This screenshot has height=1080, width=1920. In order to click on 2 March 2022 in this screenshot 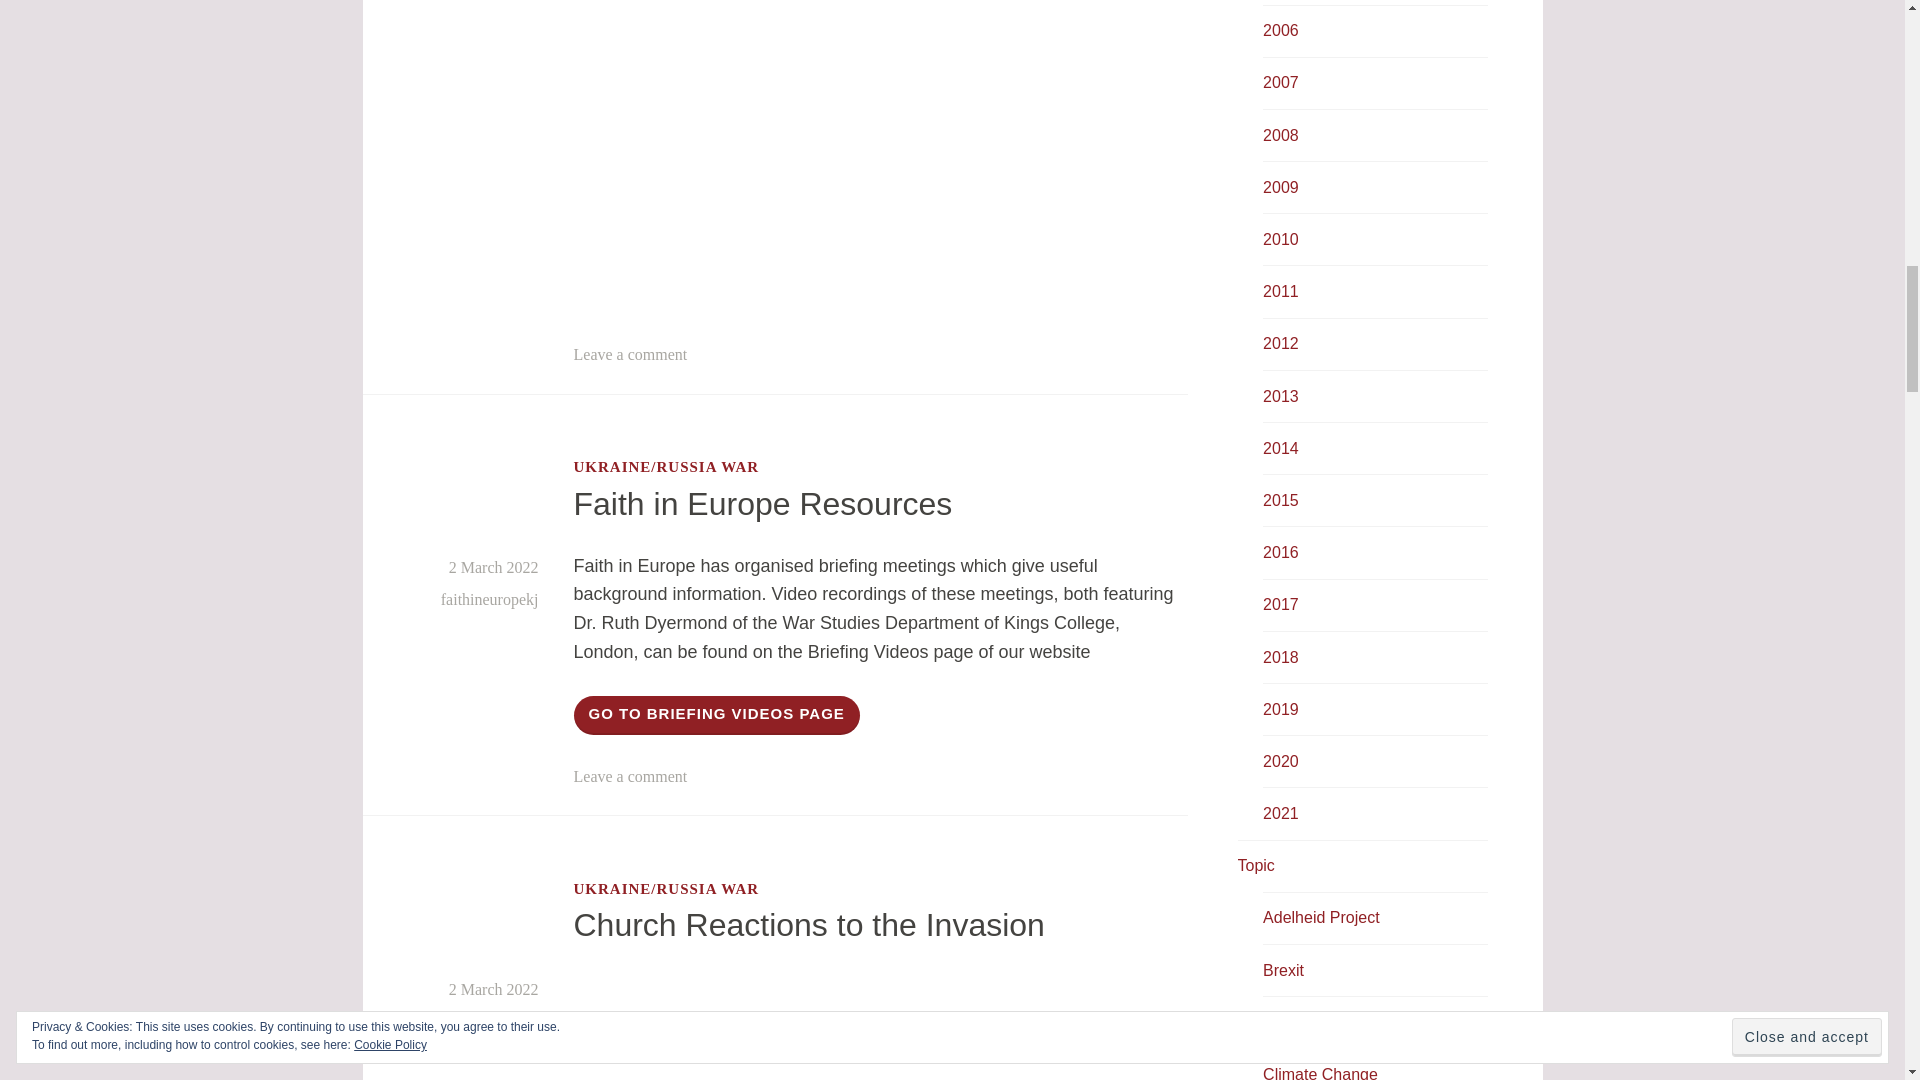, I will do `click(494, 567)`.